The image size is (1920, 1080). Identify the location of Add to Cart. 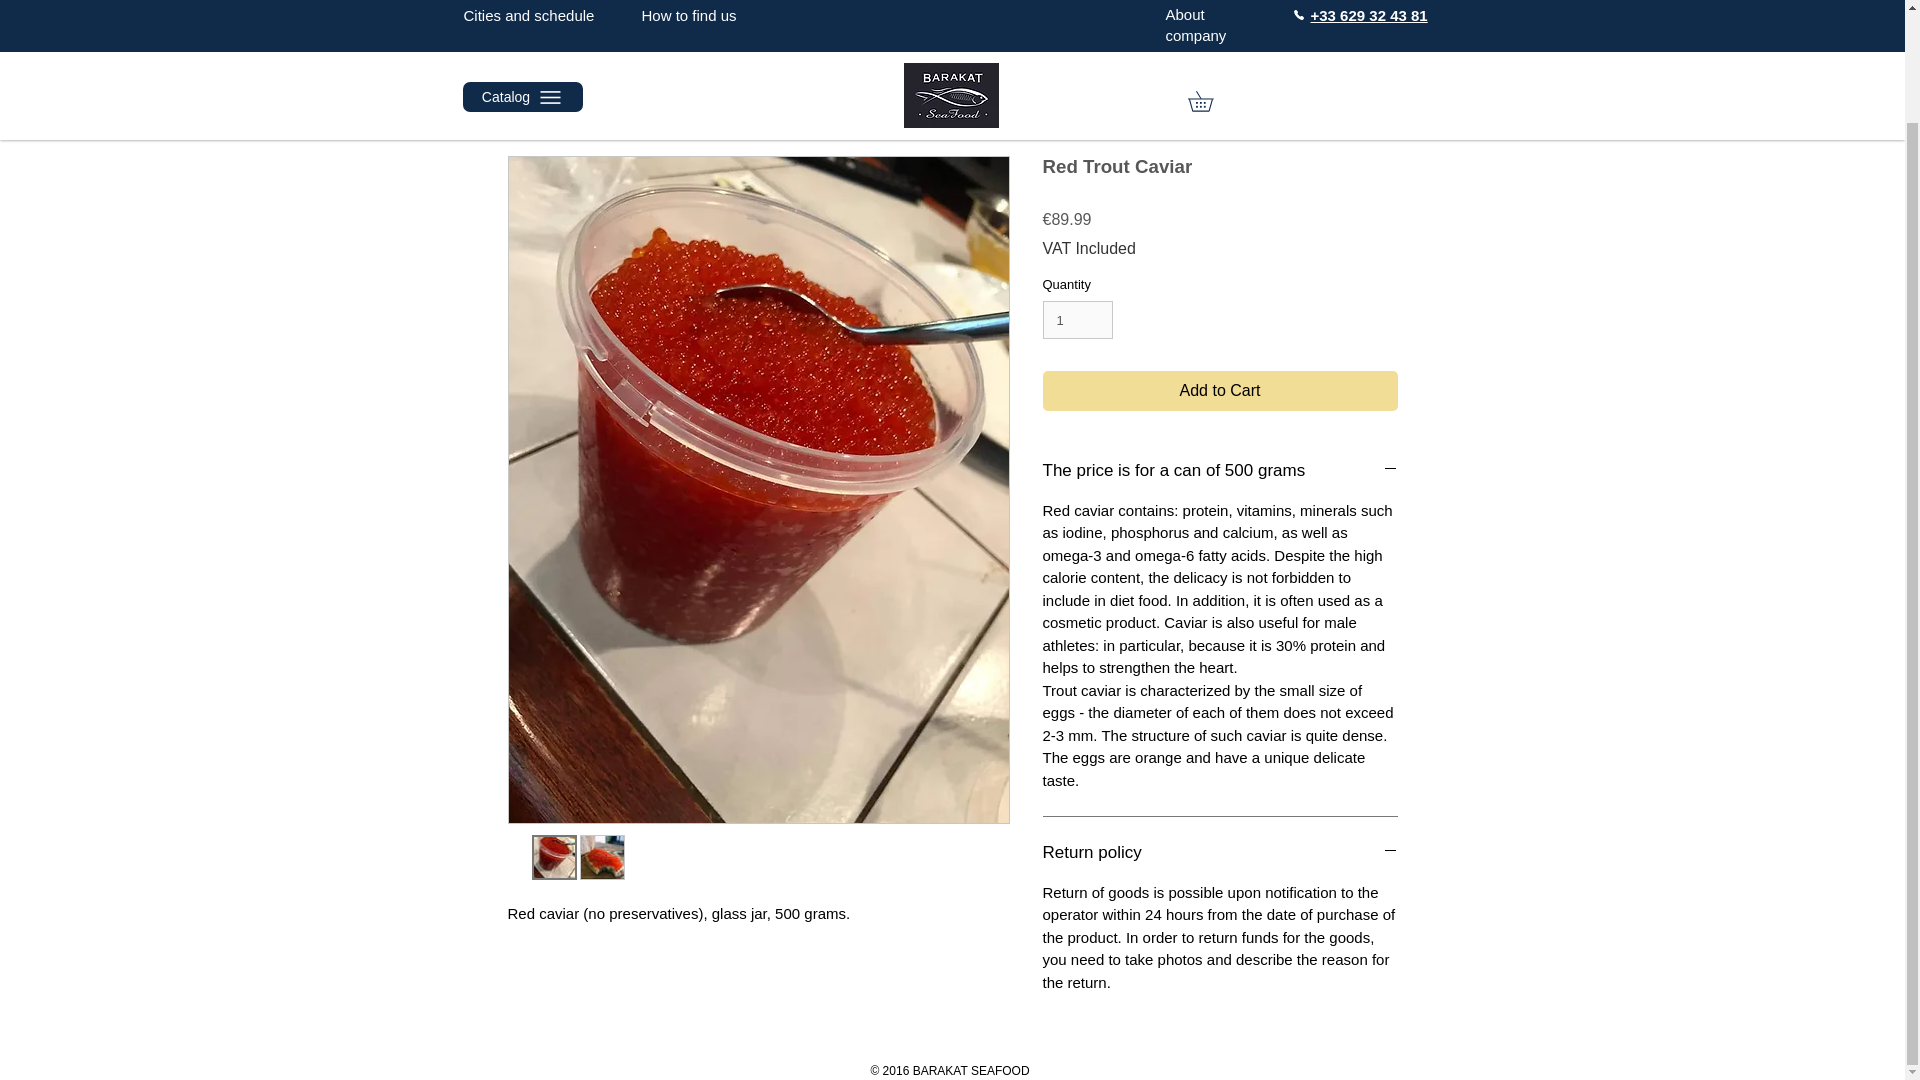
(1220, 391).